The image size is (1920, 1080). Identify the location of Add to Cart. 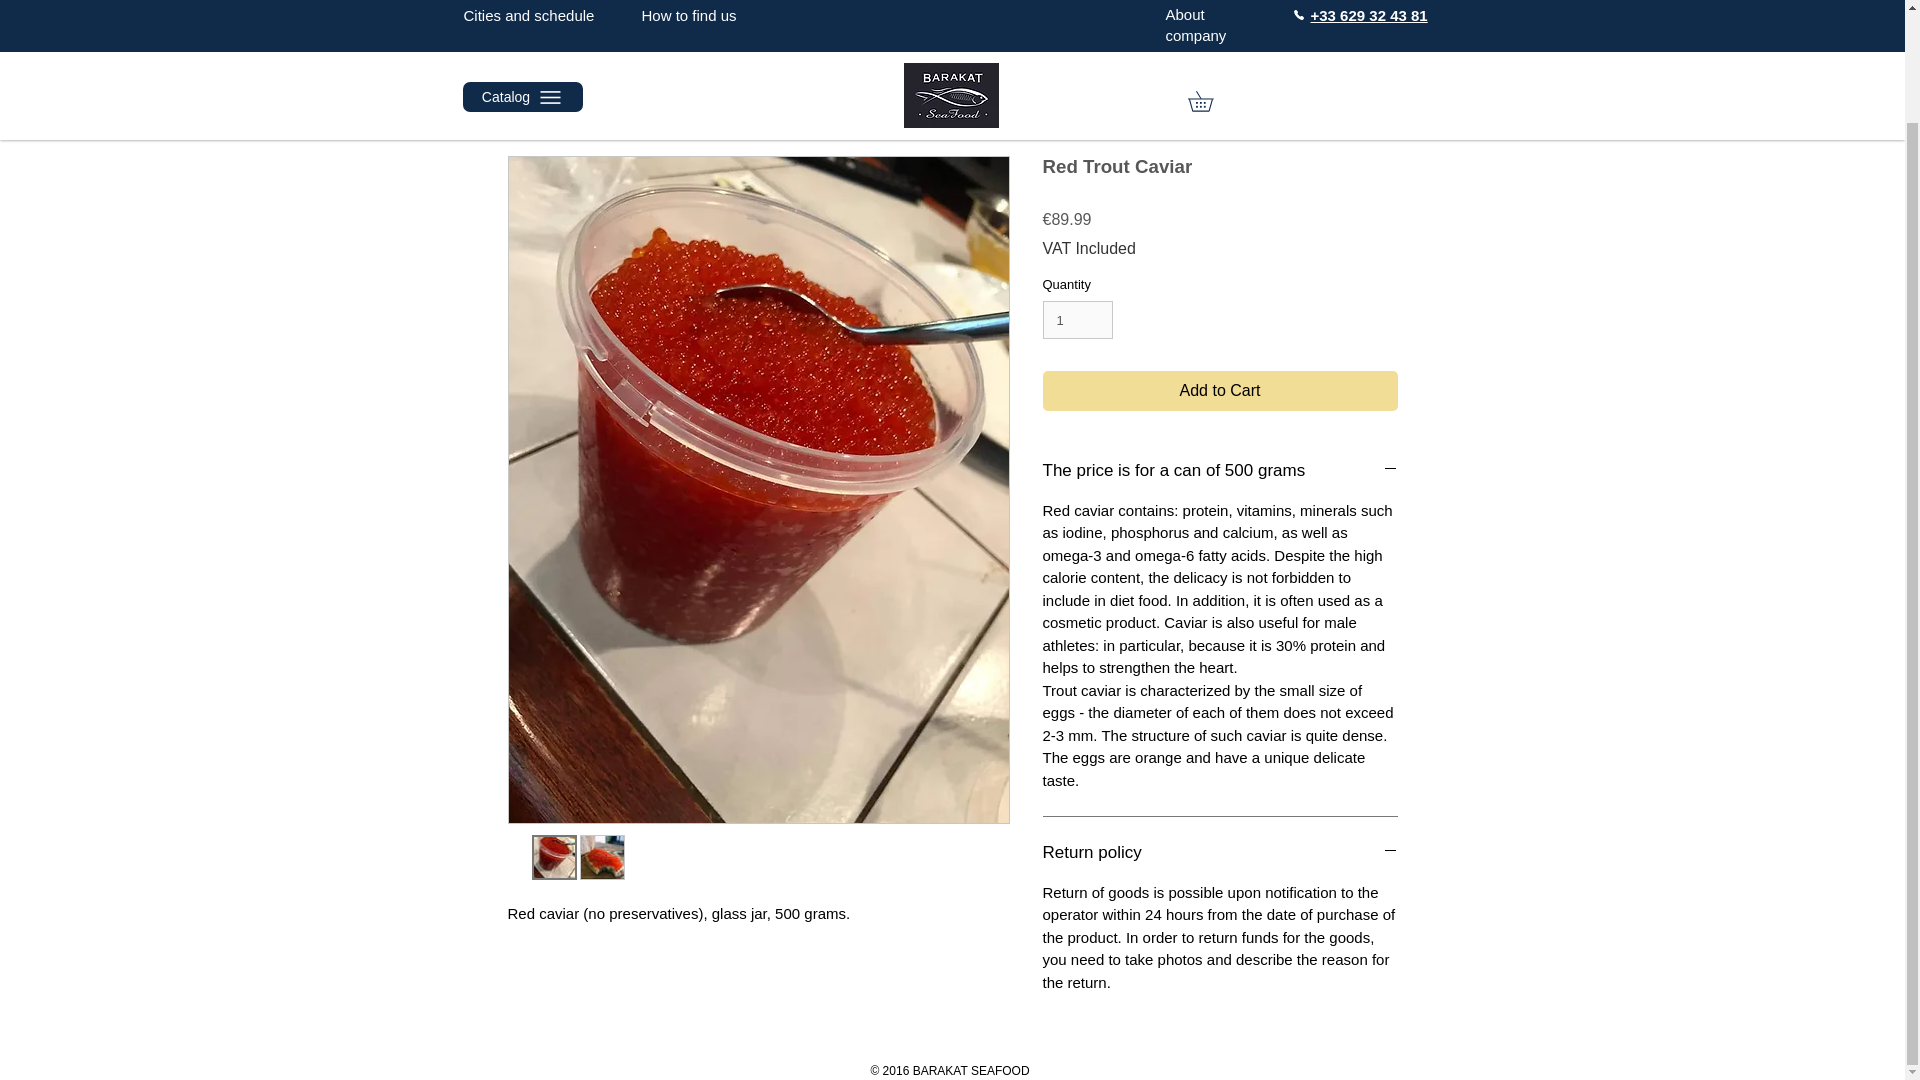
(1220, 391).